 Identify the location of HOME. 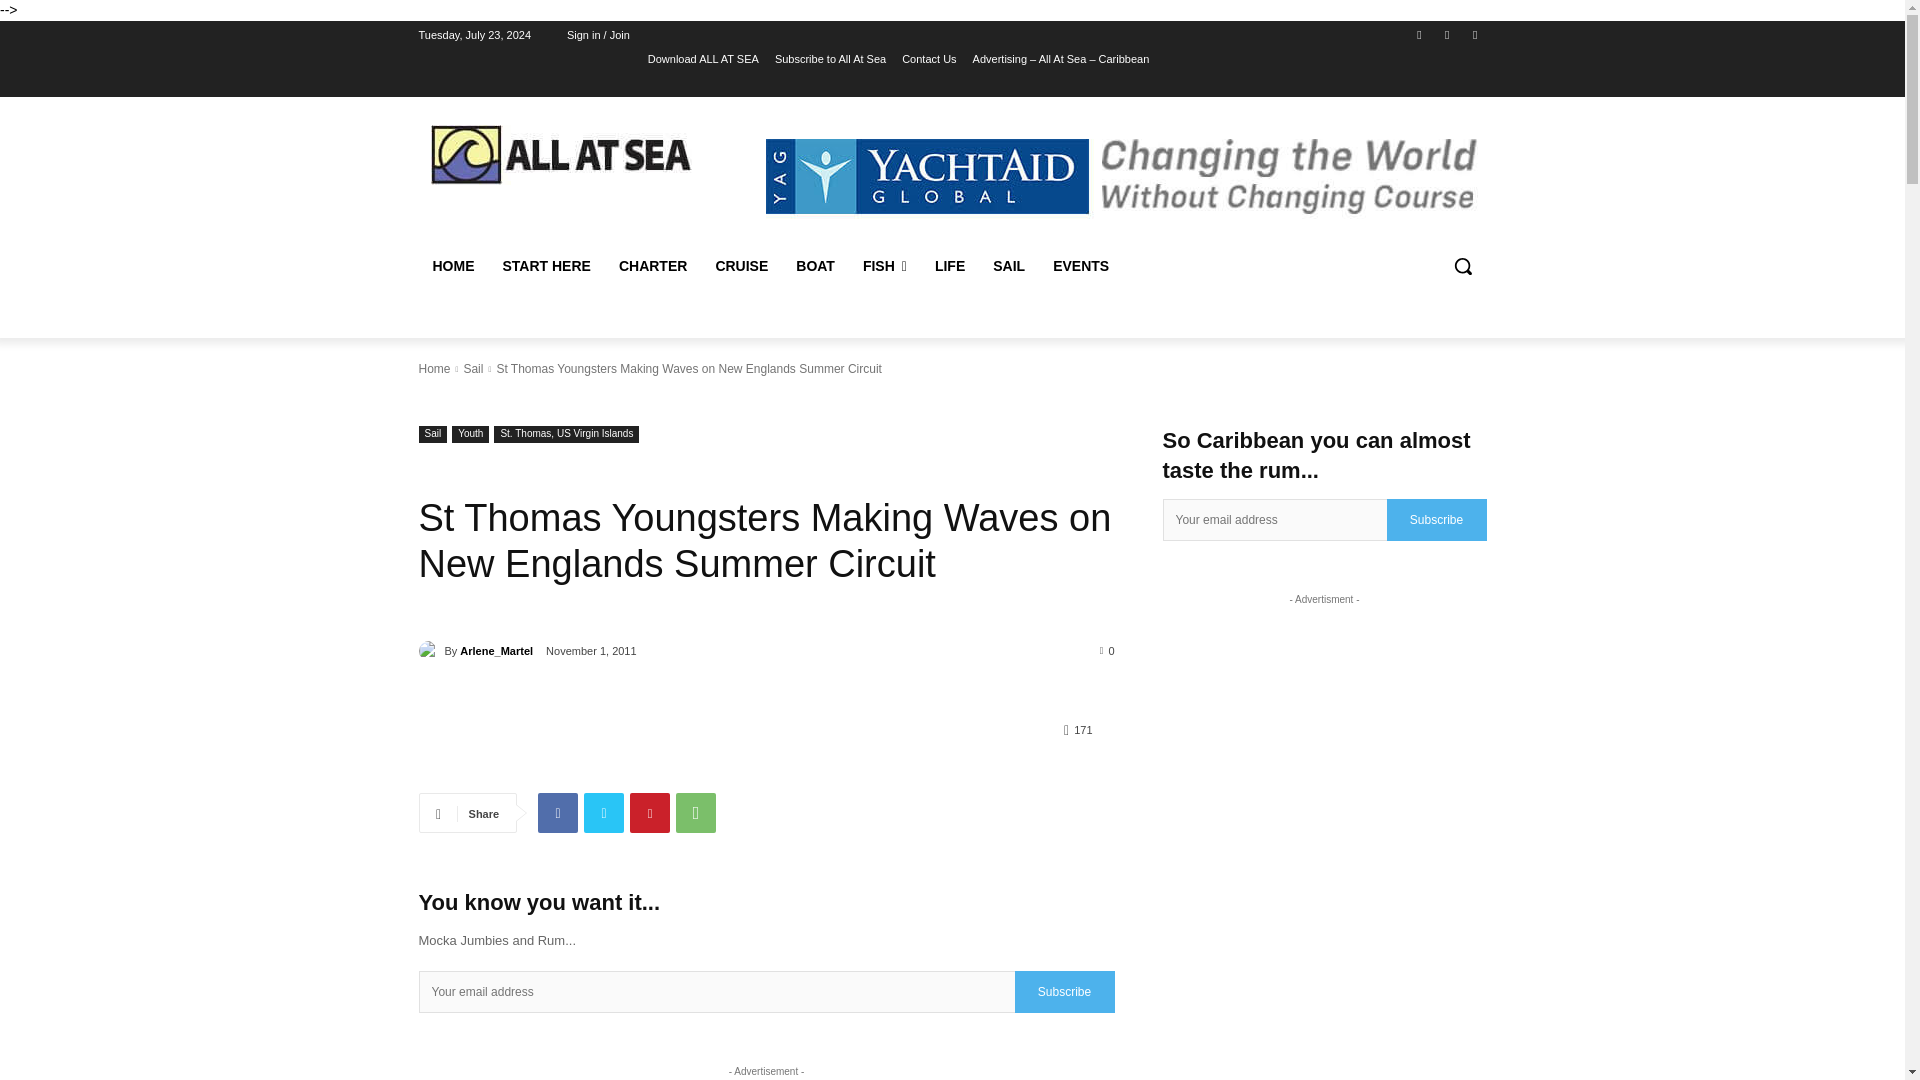
(452, 266).